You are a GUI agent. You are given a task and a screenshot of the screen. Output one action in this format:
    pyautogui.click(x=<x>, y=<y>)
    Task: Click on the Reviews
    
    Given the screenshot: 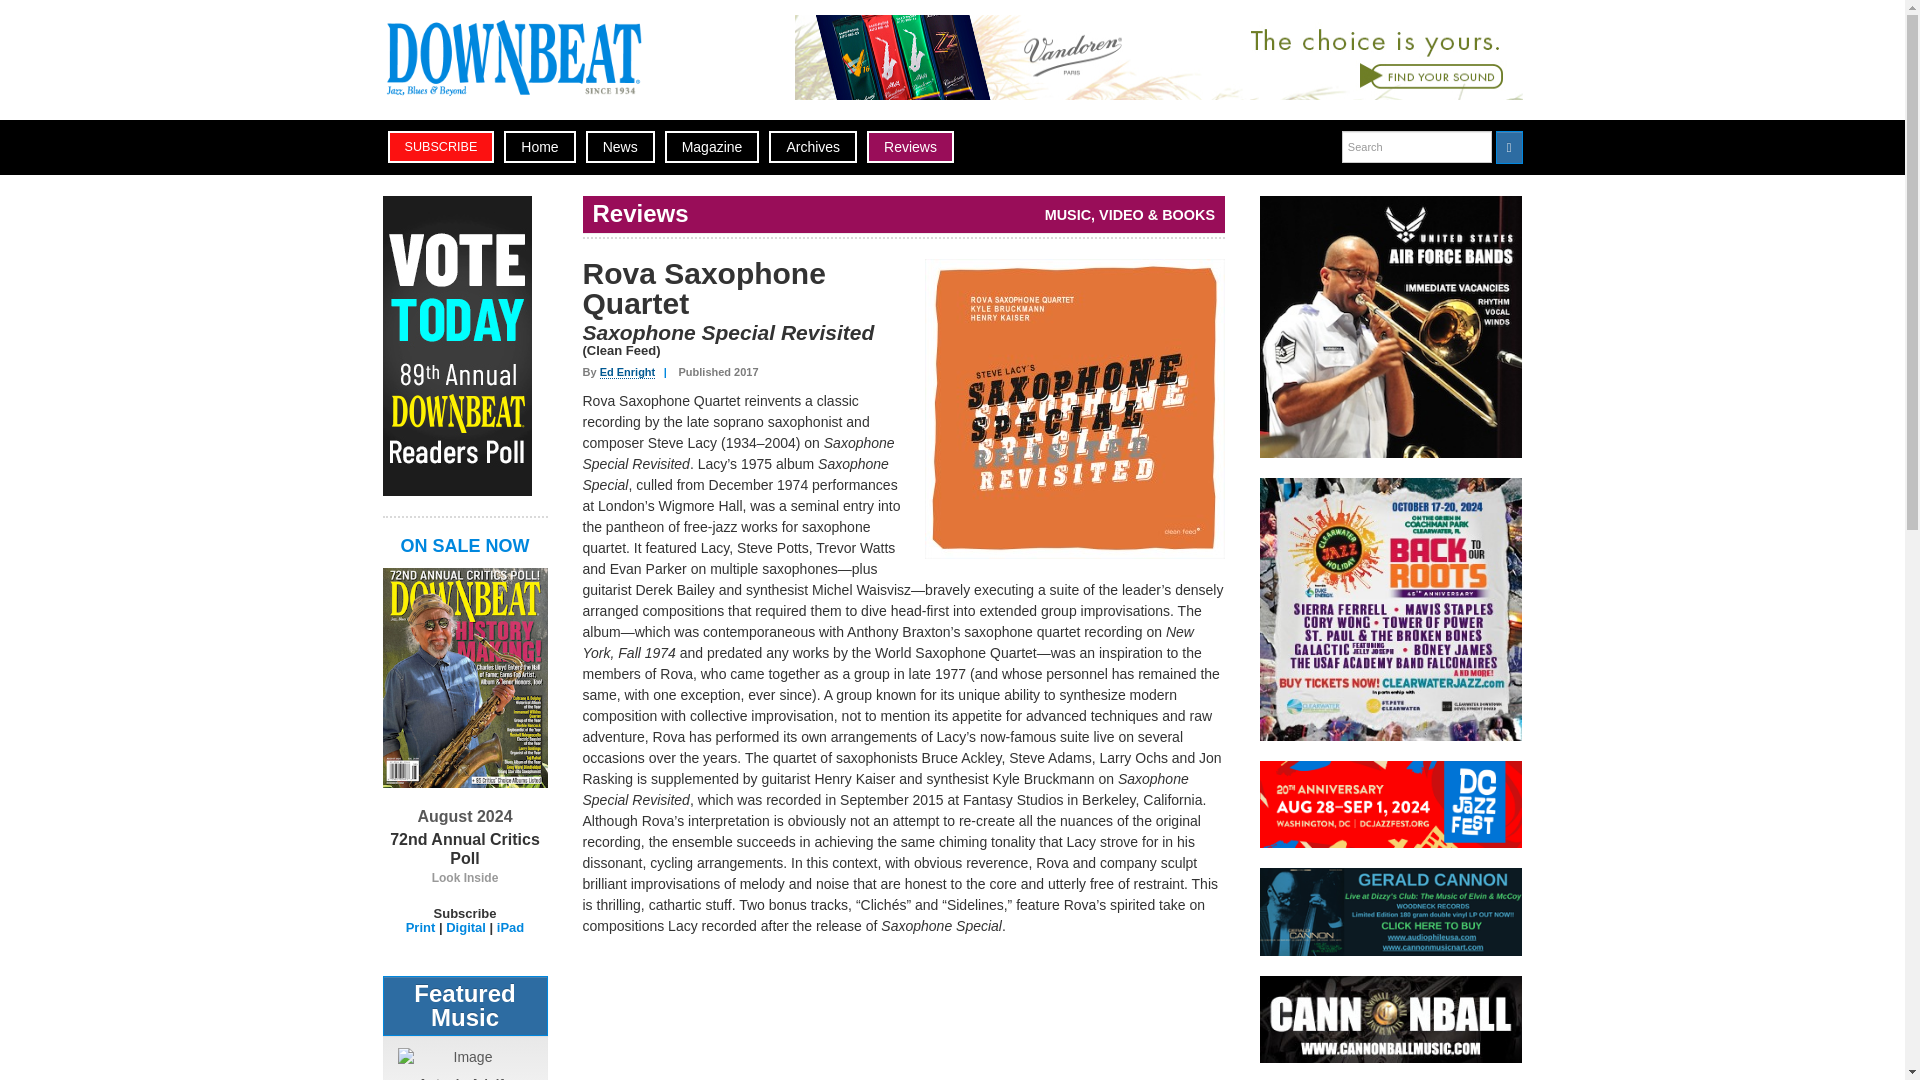 What is the action you would take?
    pyautogui.click(x=910, y=146)
    